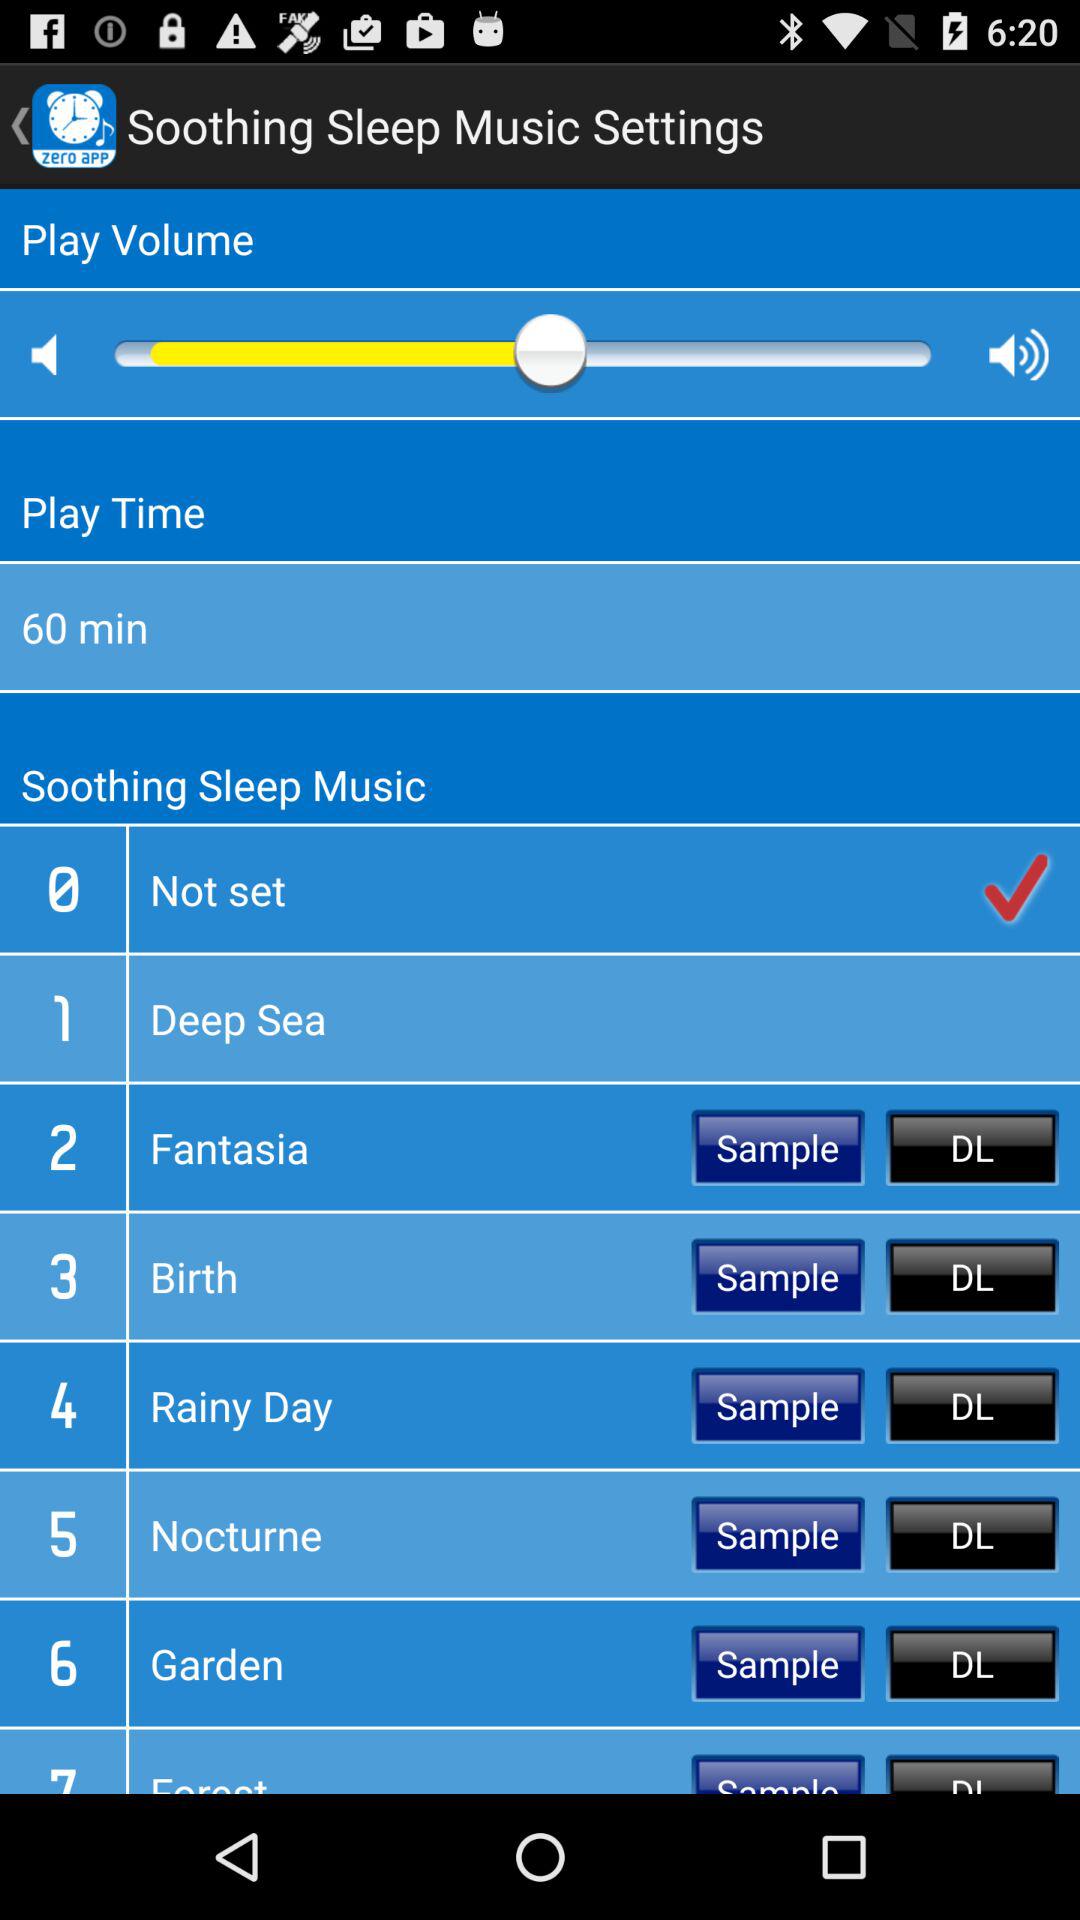 The width and height of the screenshot is (1080, 1920). What do you see at coordinates (410, 1663) in the screenshot?
I see `scroll until the garden item` at bounding box center [410, 1663].